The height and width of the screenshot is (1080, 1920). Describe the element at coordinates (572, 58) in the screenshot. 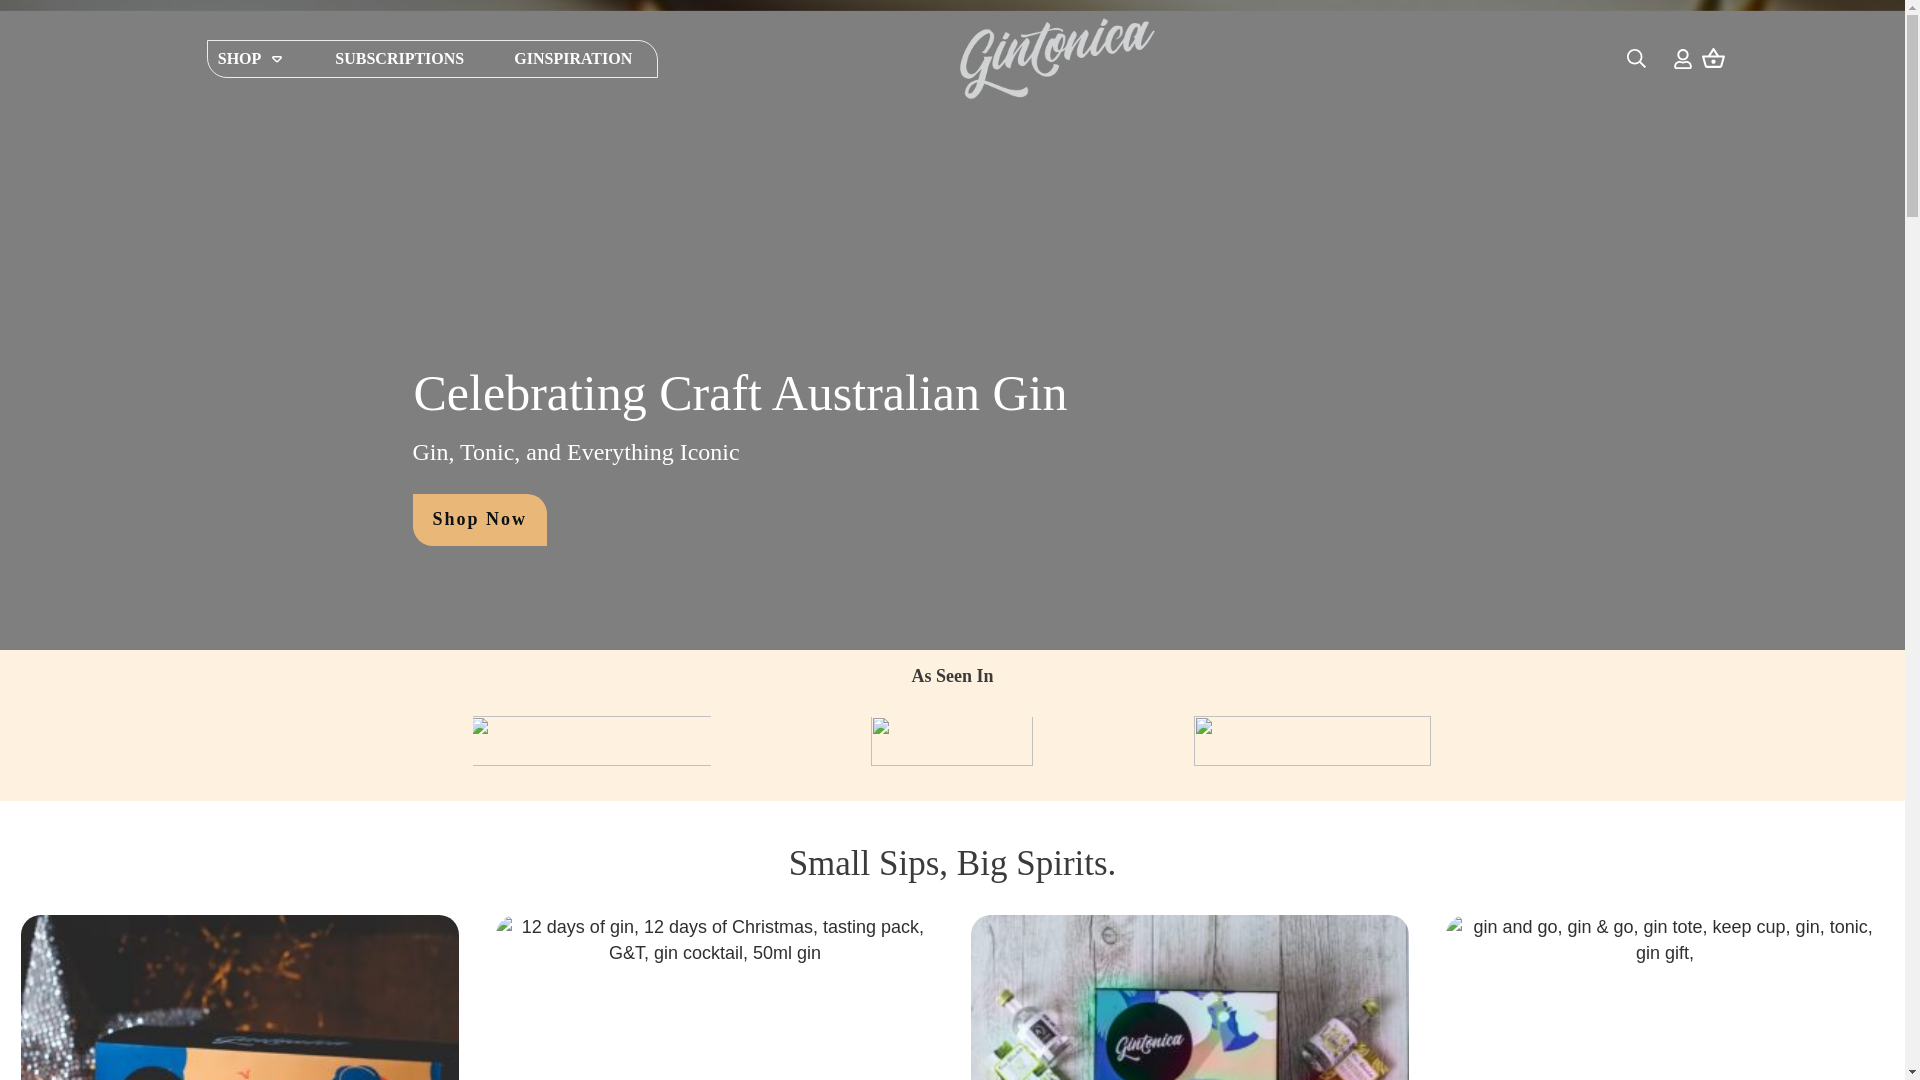

I see `GINSPIRATION` at that location.